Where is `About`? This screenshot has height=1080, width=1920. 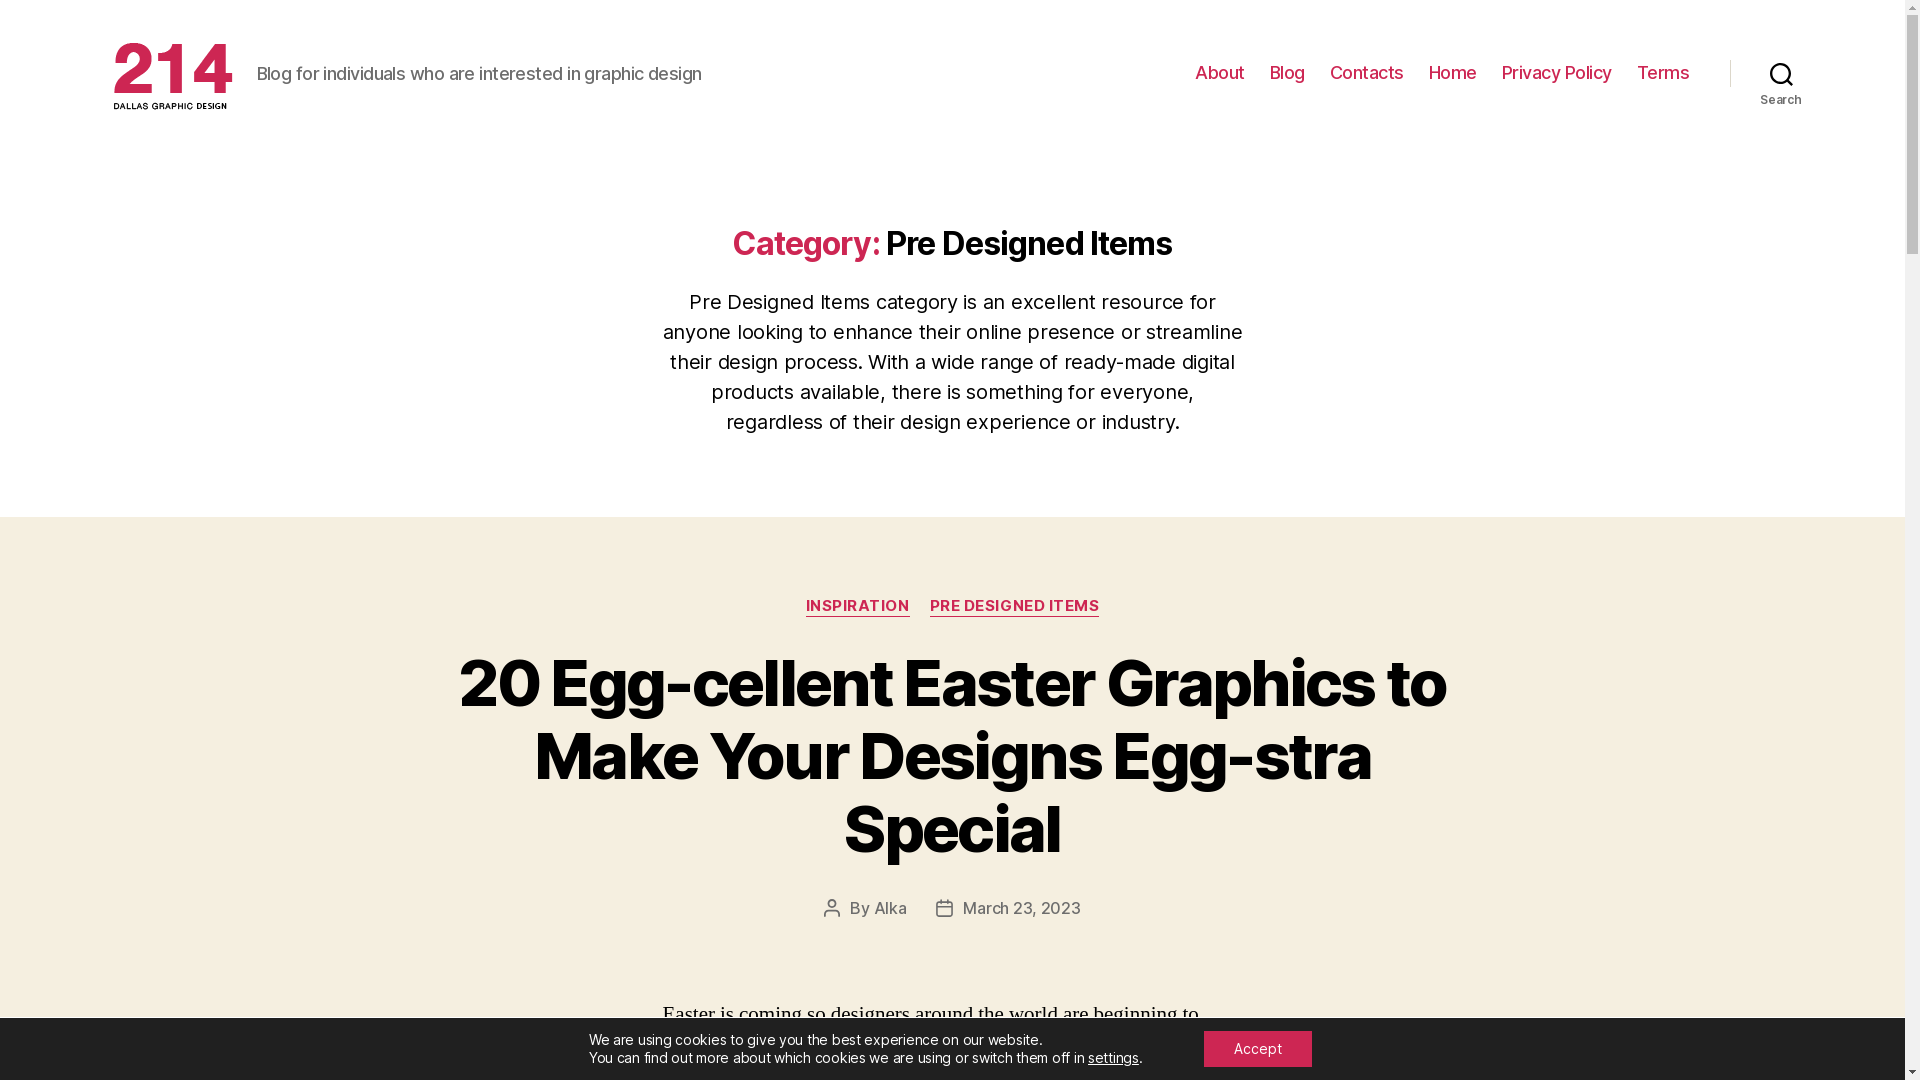
About is located at coordinates (1220, 73).